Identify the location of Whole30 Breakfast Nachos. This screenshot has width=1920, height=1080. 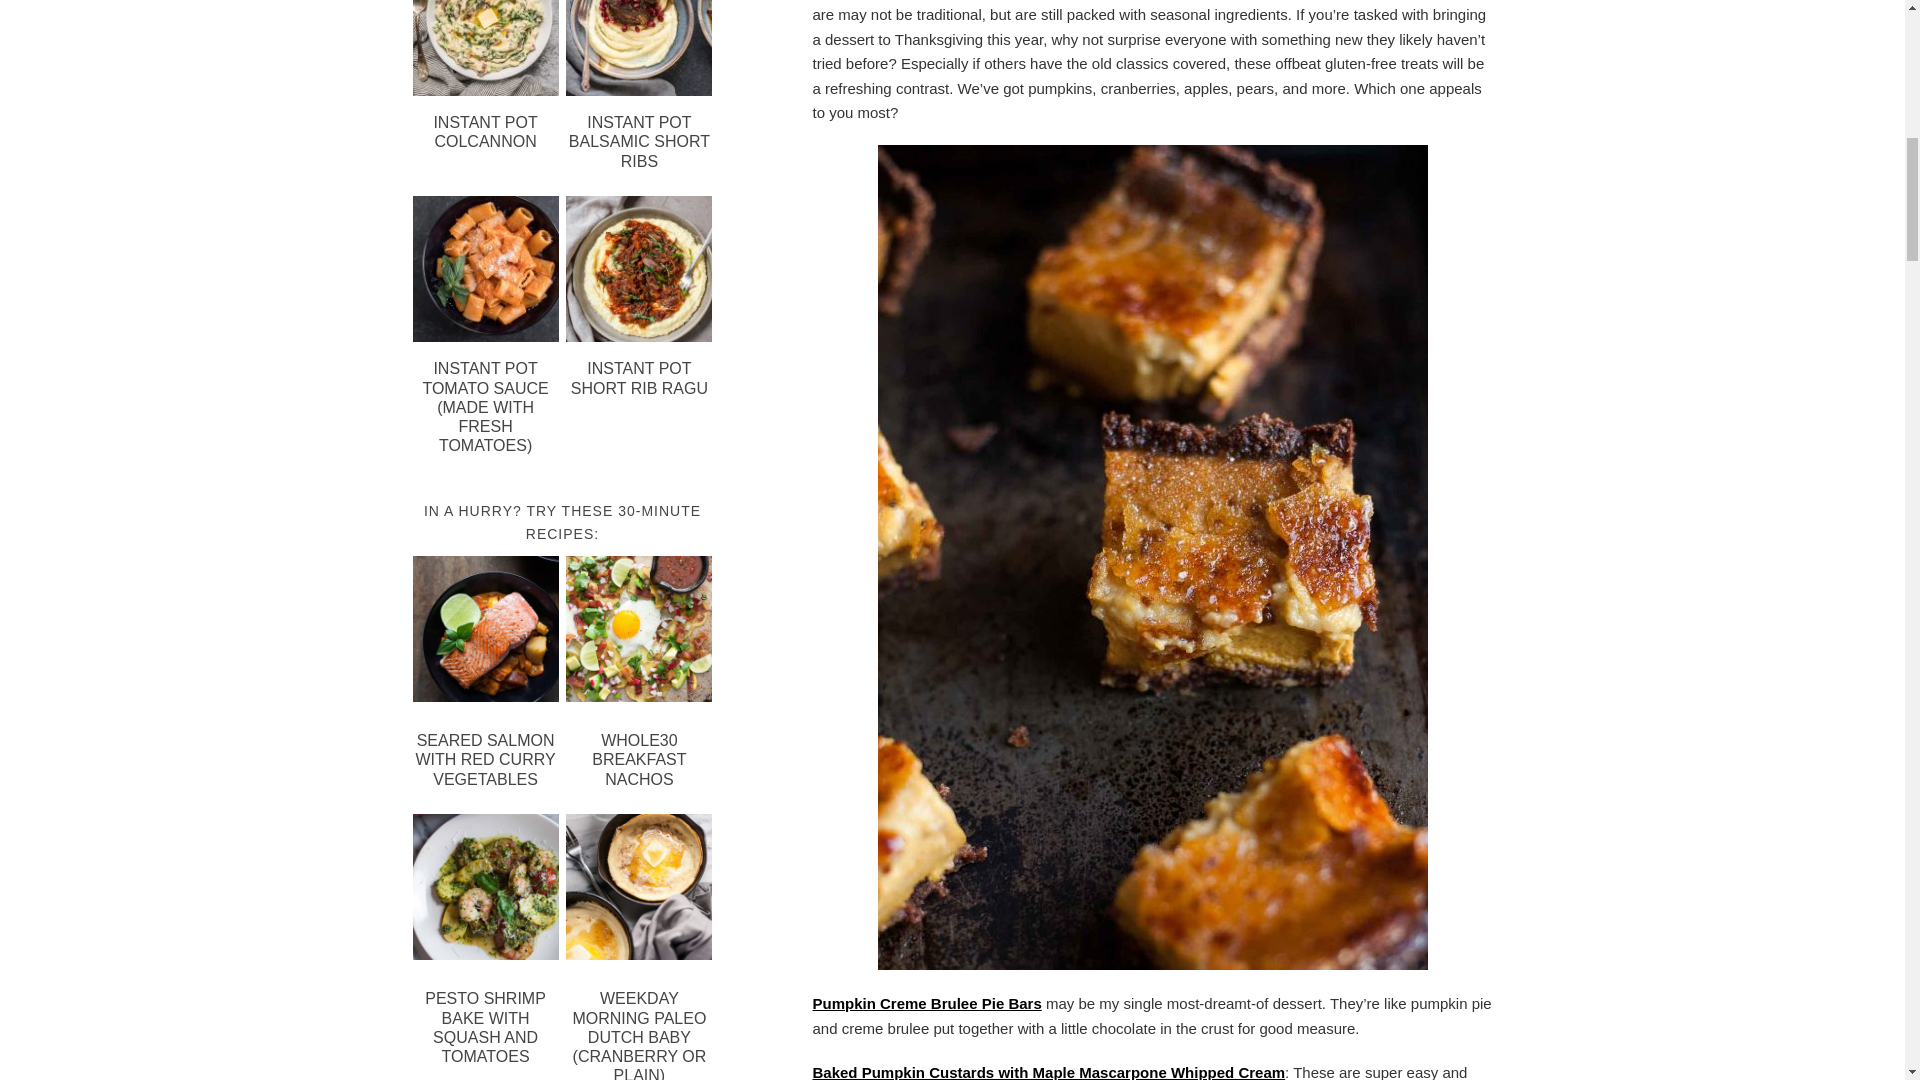
(639, 632).